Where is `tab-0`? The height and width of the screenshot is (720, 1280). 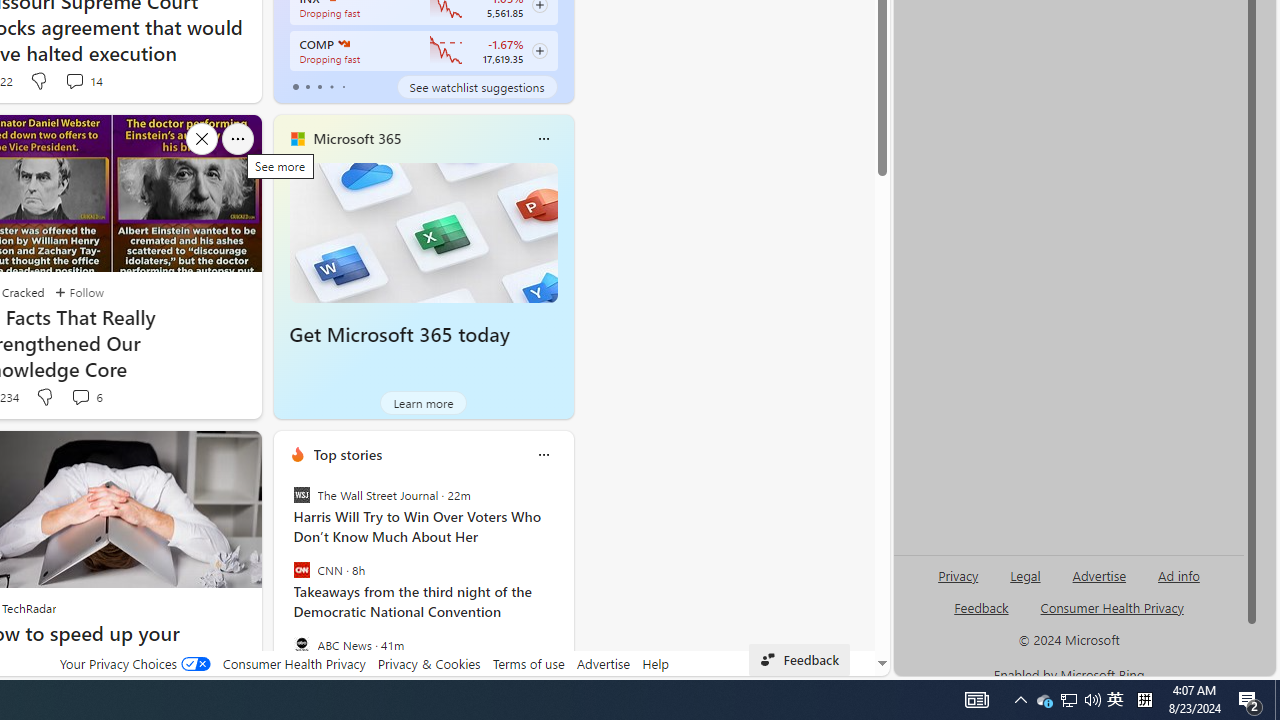 tab-0 is located at coordinates (296, 86).